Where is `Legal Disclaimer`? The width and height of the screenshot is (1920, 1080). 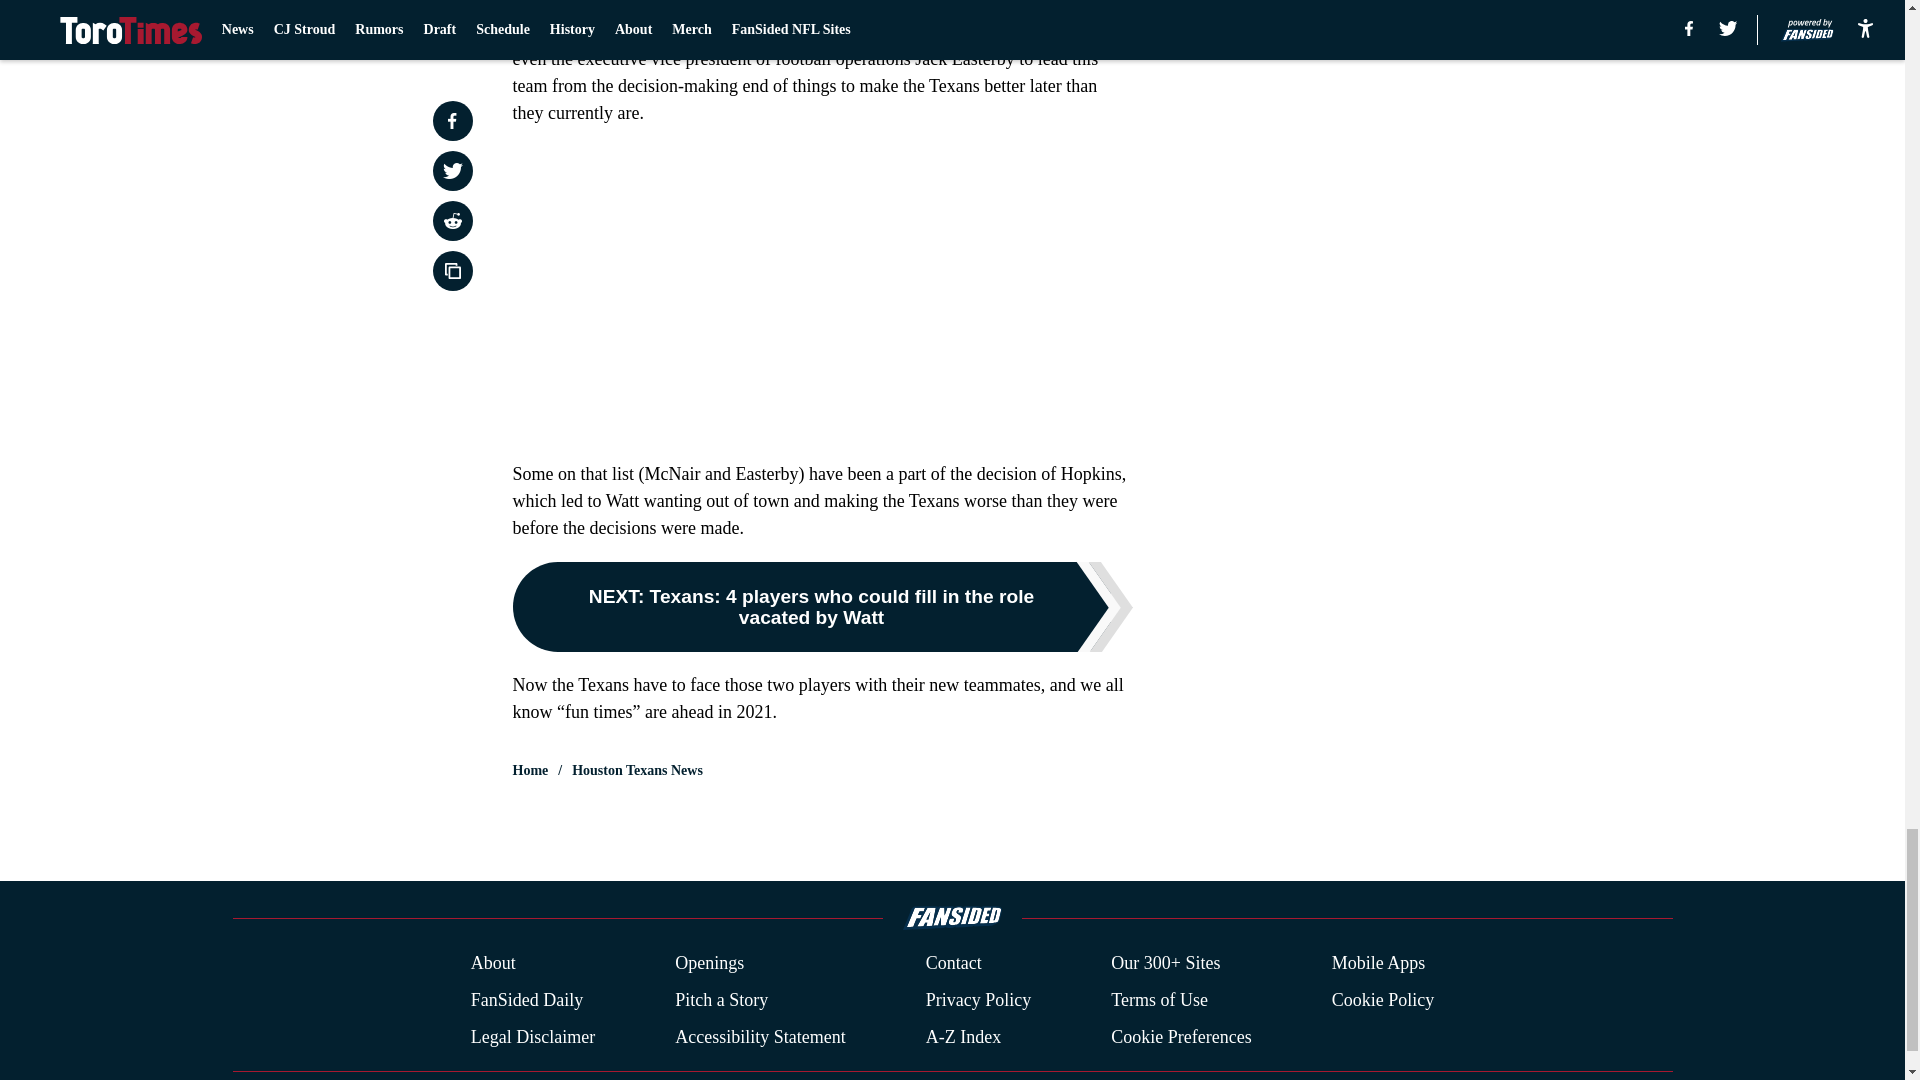 Legal Disclaimer is located at coordinates (532, 1036).